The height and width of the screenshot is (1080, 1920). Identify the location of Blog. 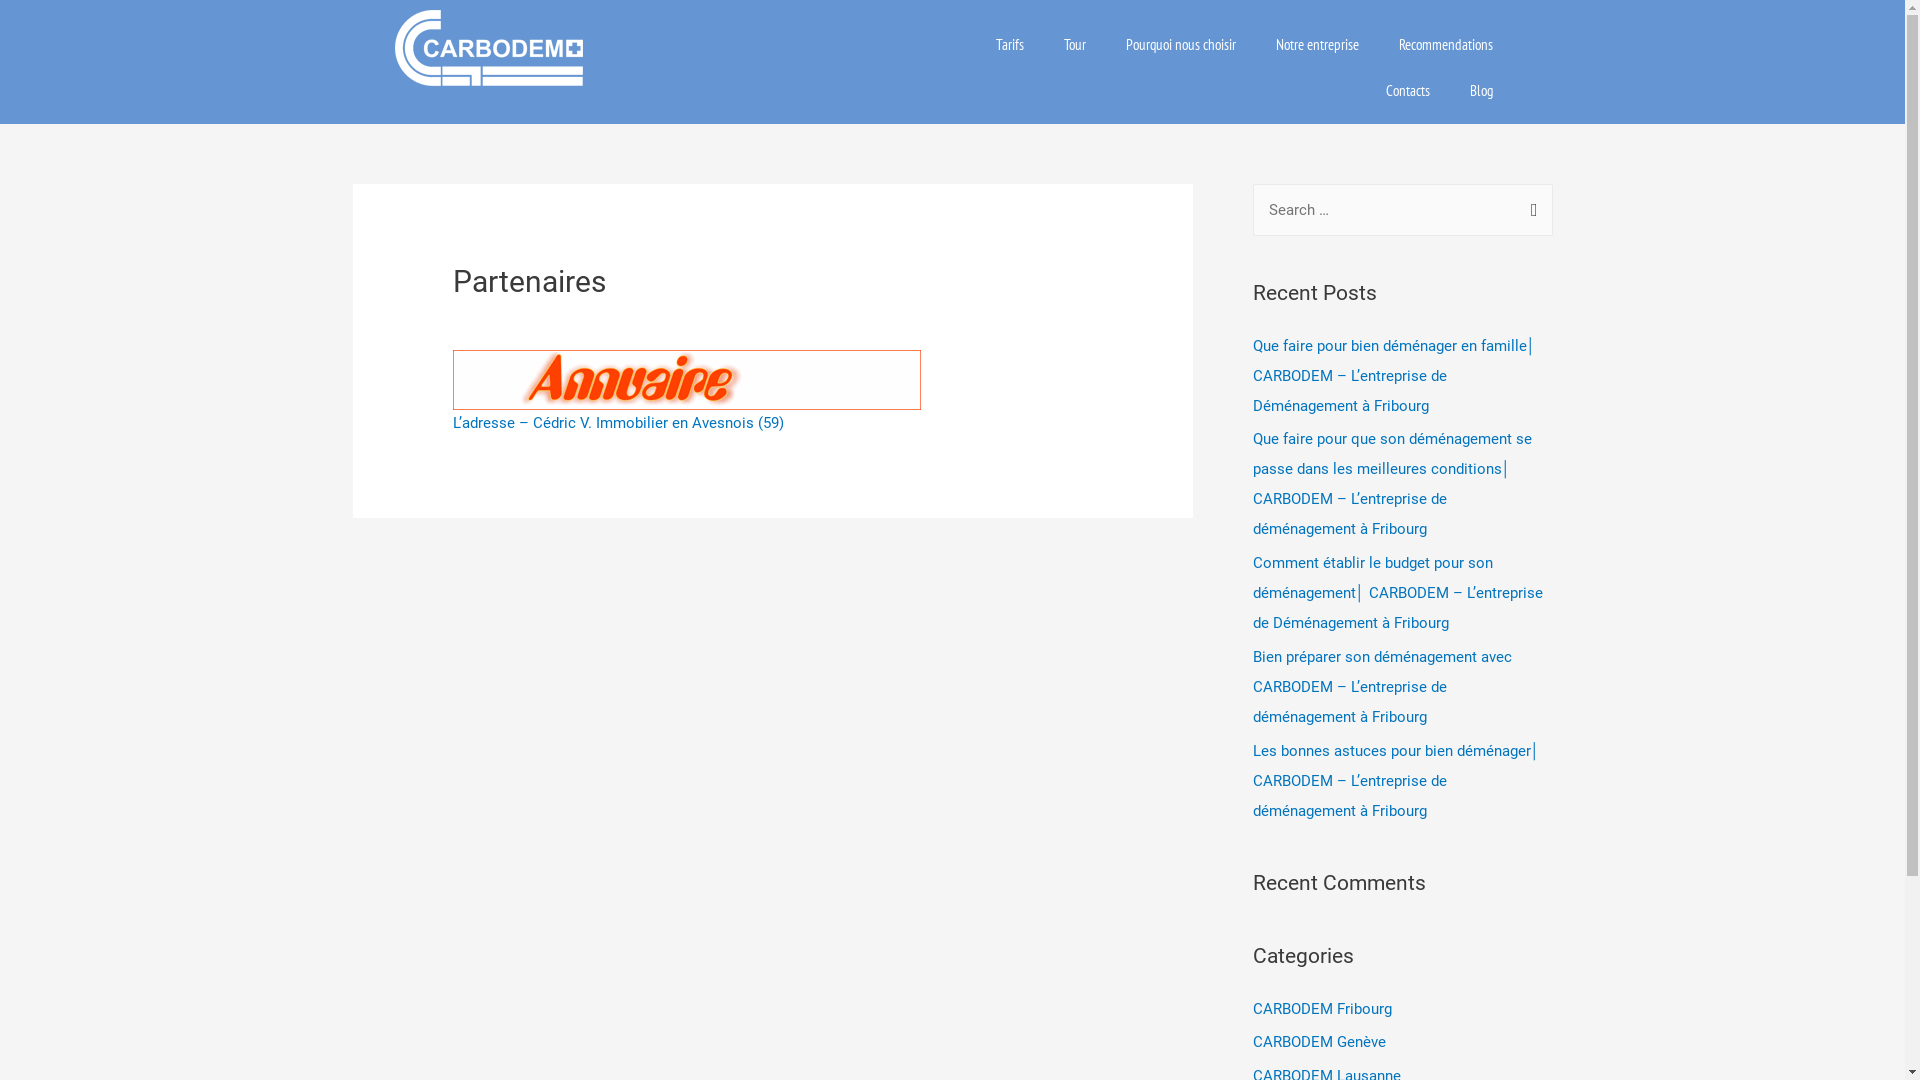
(1482, 91).